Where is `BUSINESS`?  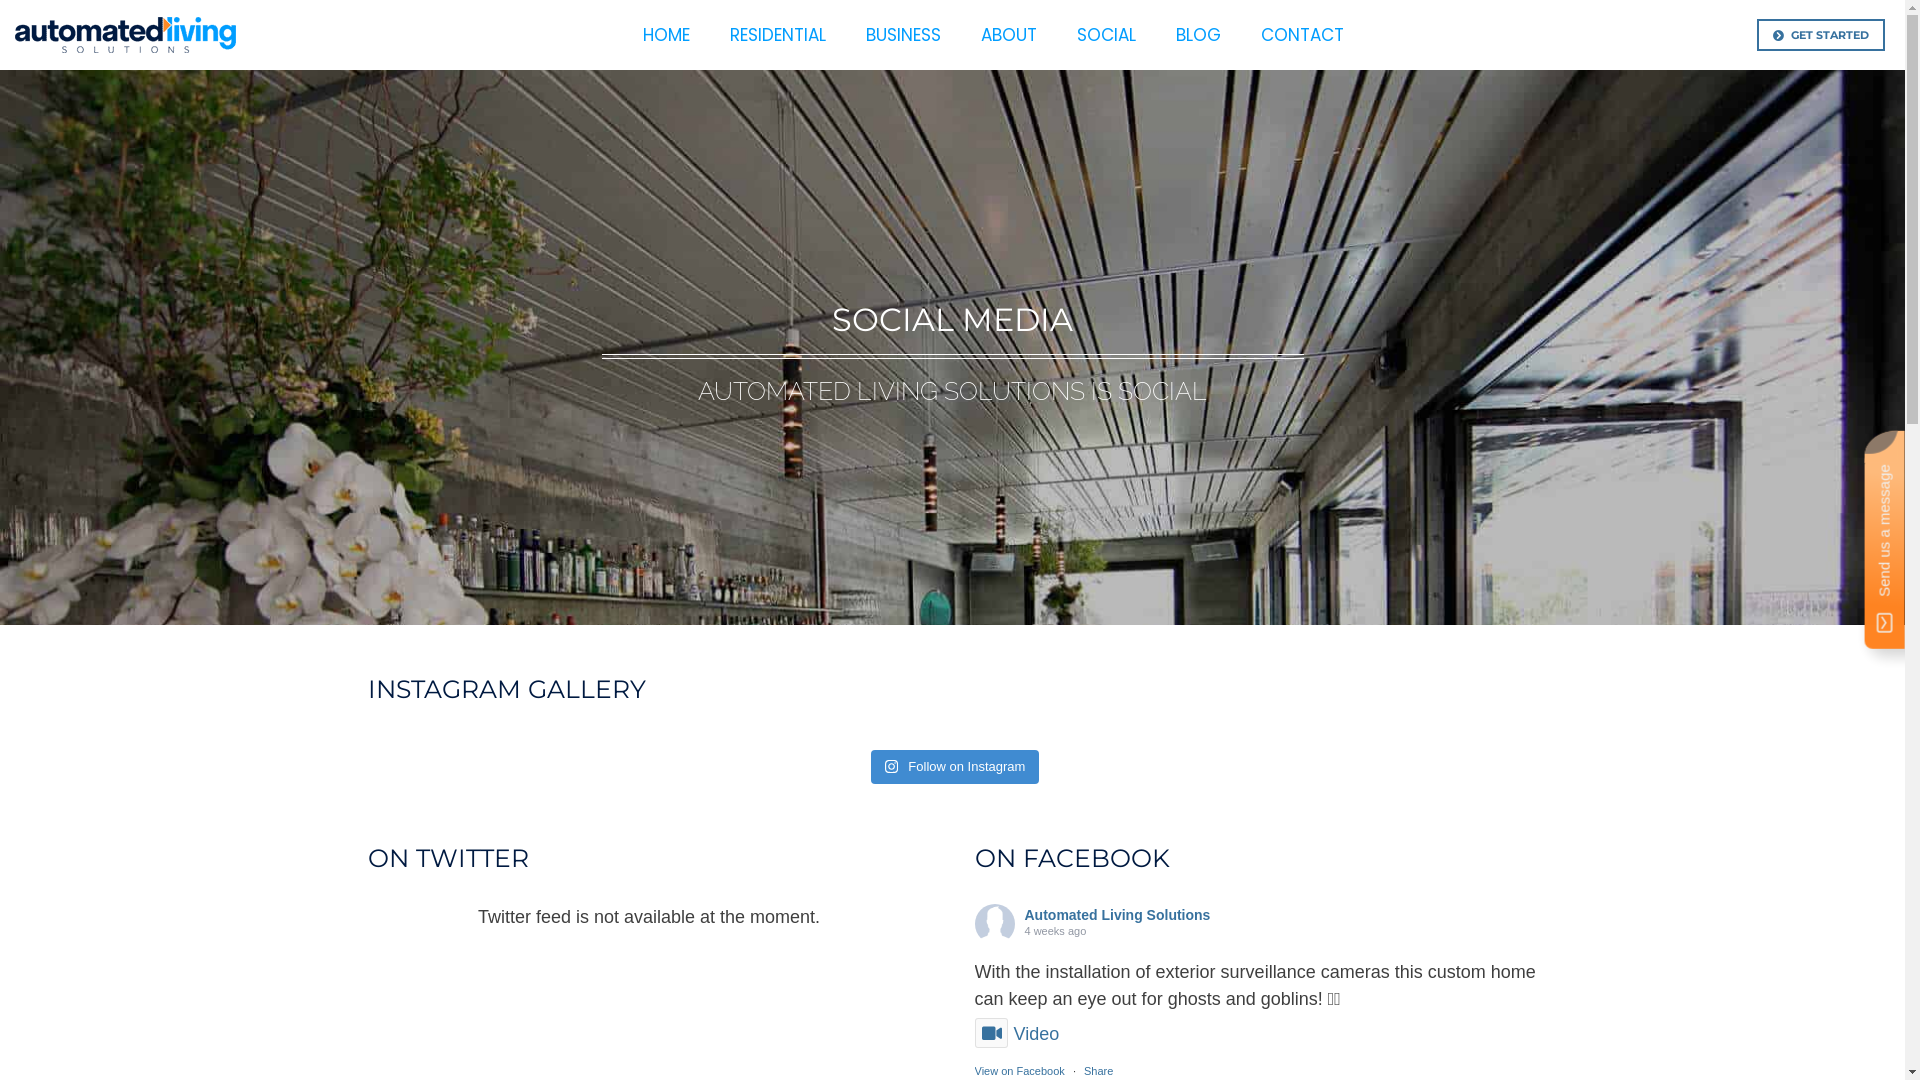
BUSINESS is located at coordinates (904, 34).